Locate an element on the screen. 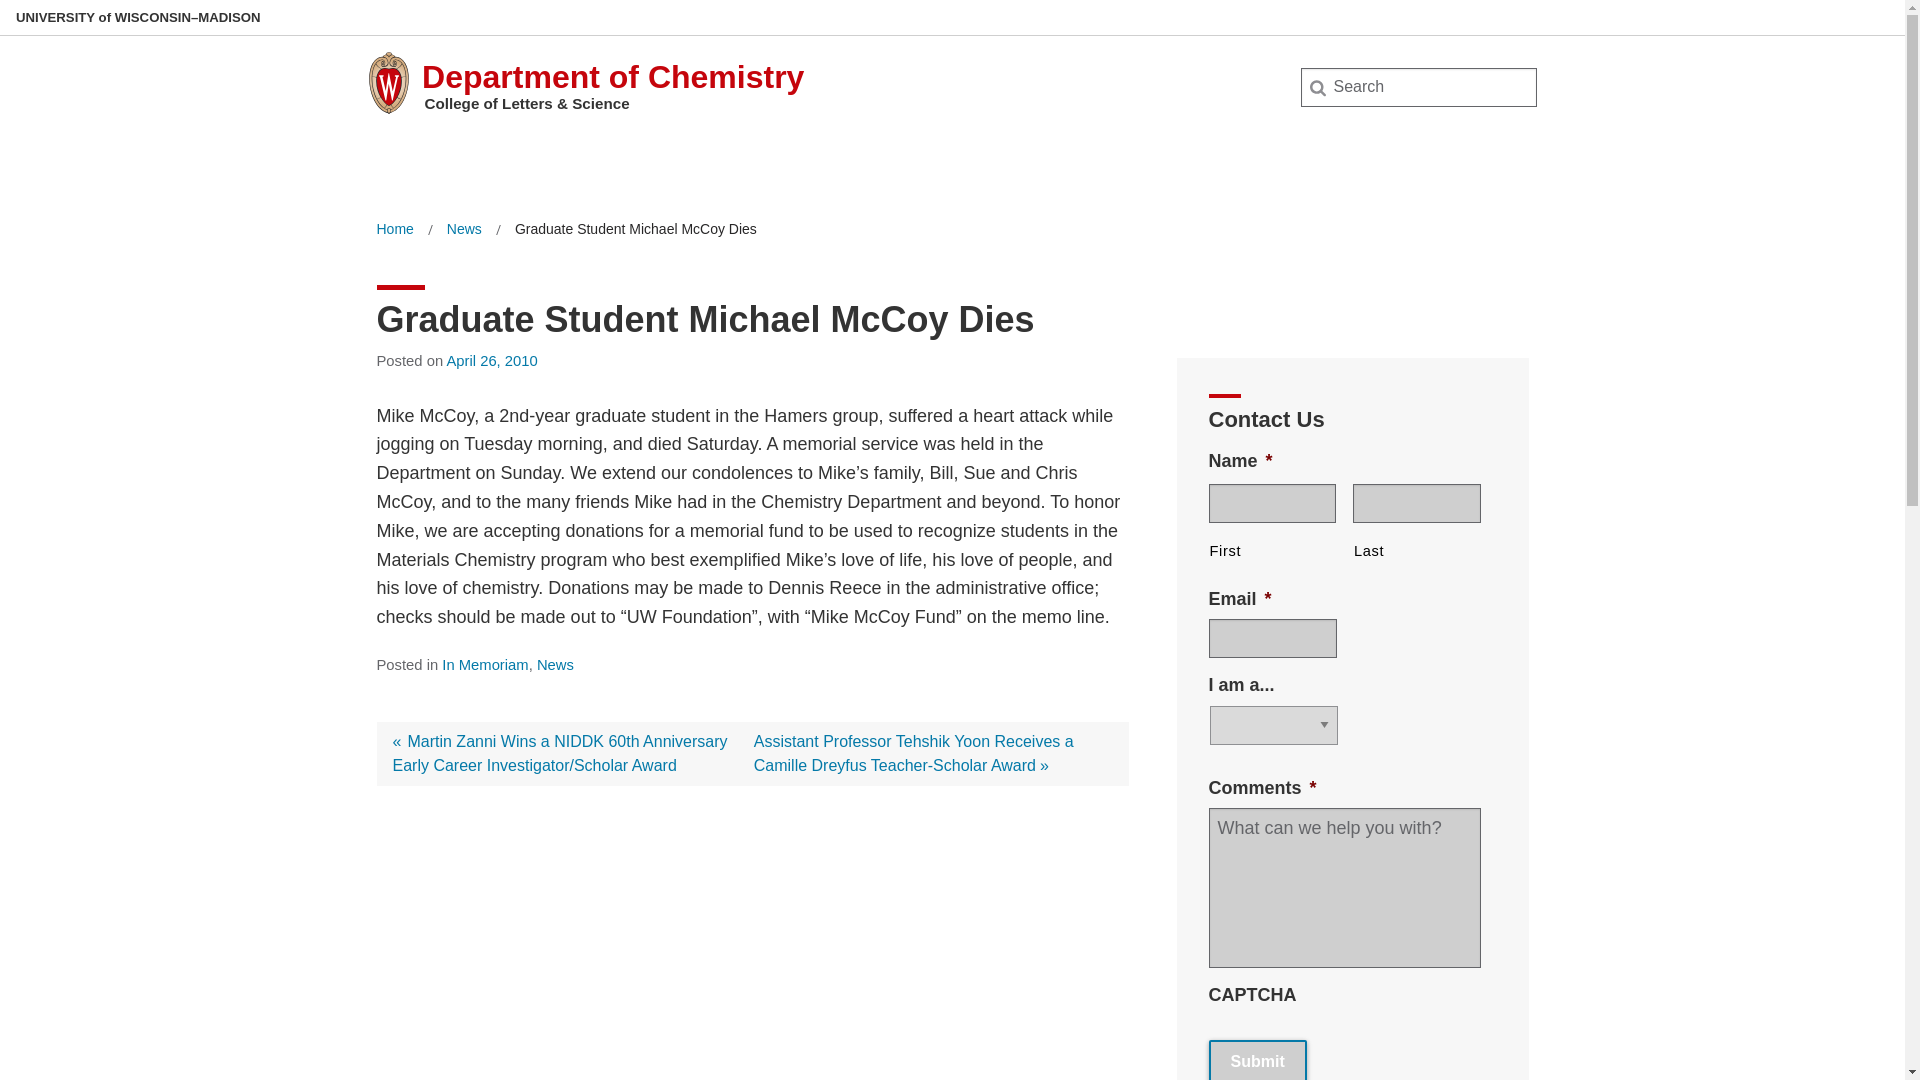 The width and height of the screenshot is (1920, 1080). Home is located at coordinates (394, 229).